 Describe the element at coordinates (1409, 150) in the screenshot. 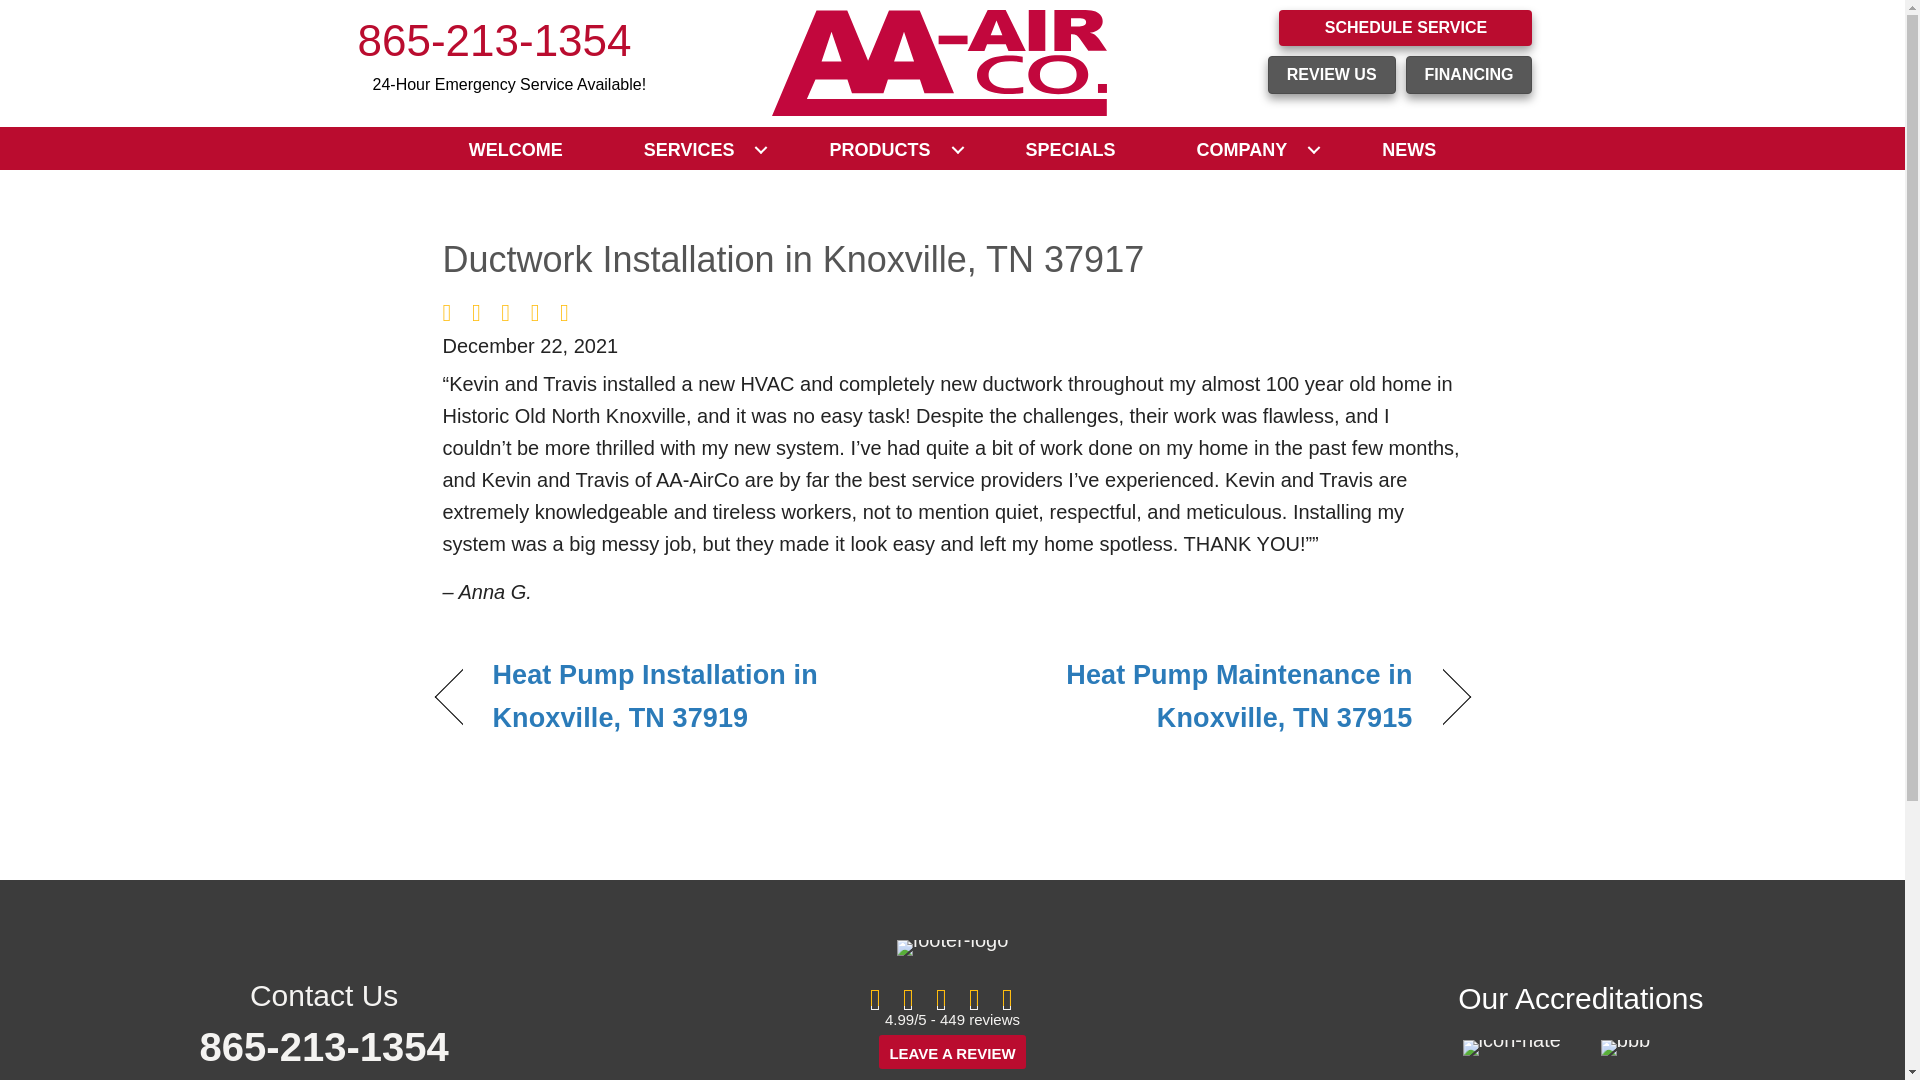

I see `NEWS` at that location.